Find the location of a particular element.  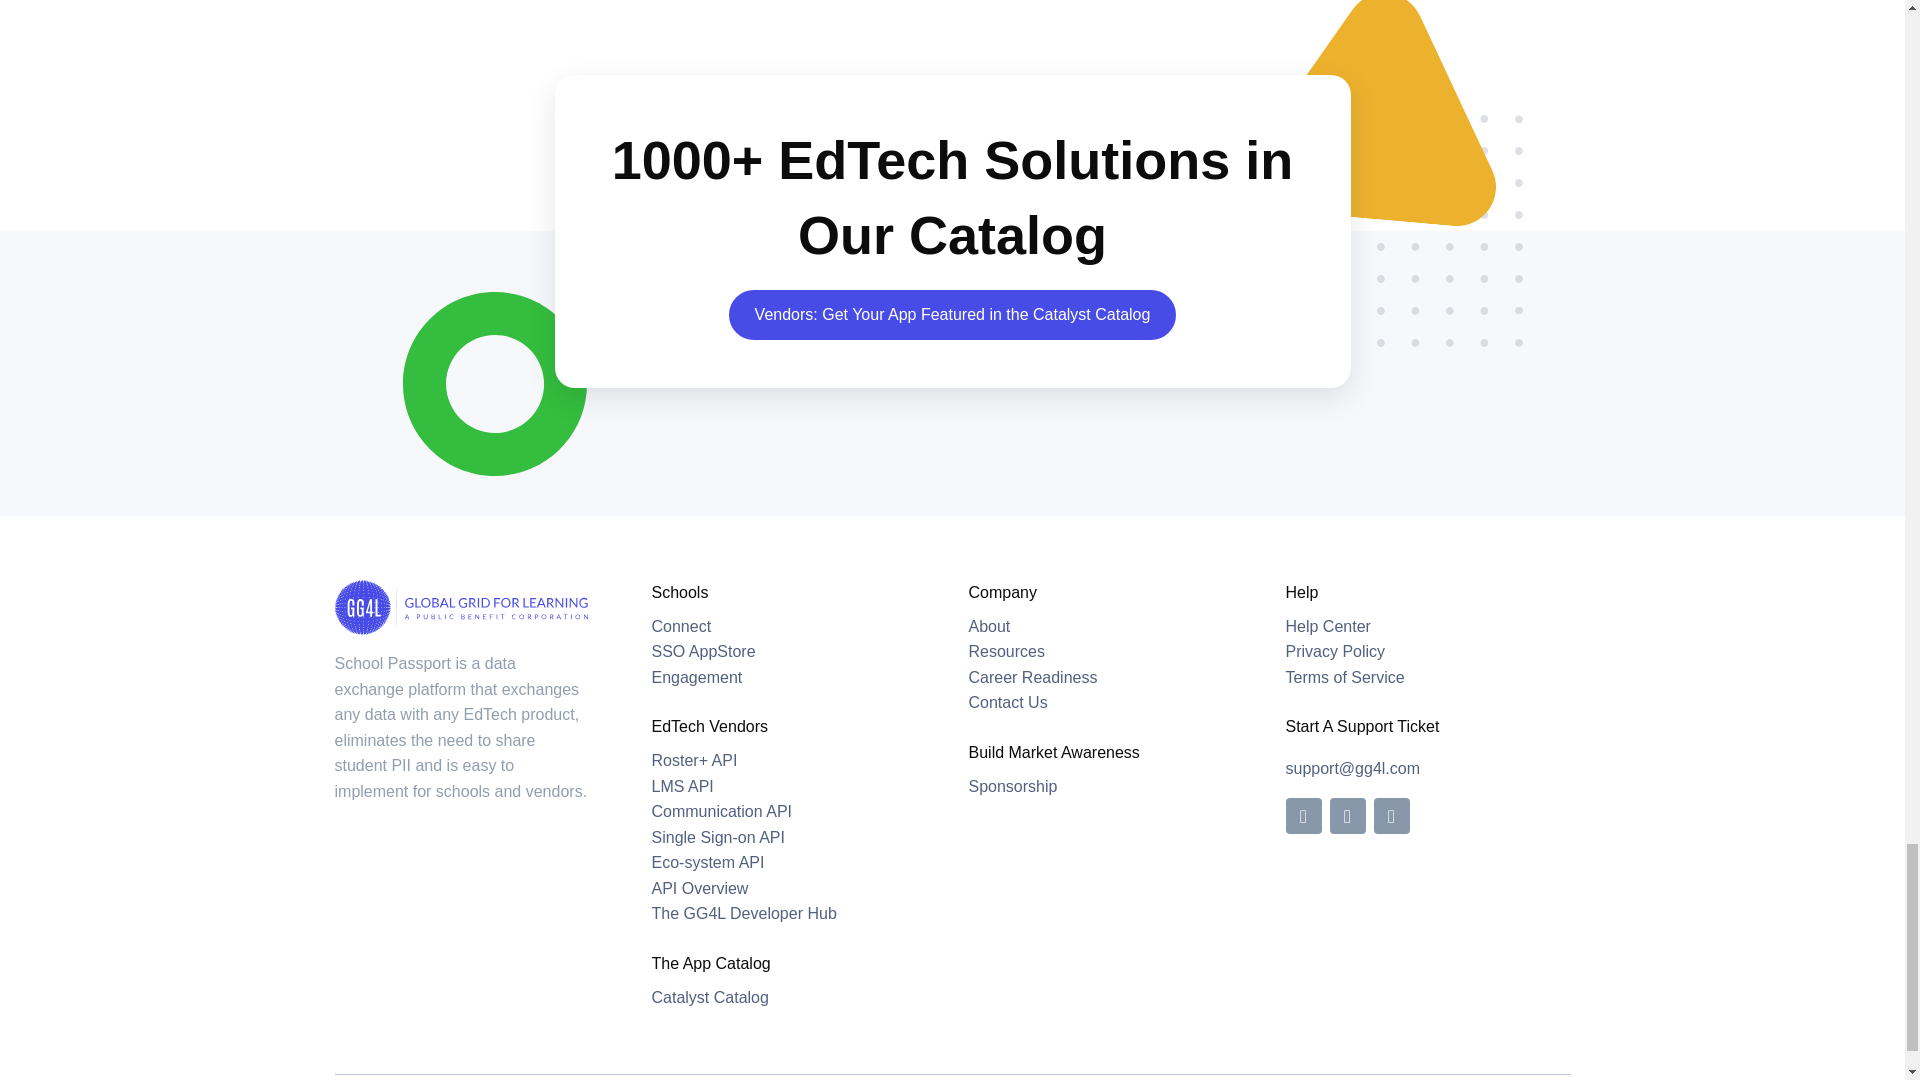

Eco-system API is located at coordinates (708, 862).